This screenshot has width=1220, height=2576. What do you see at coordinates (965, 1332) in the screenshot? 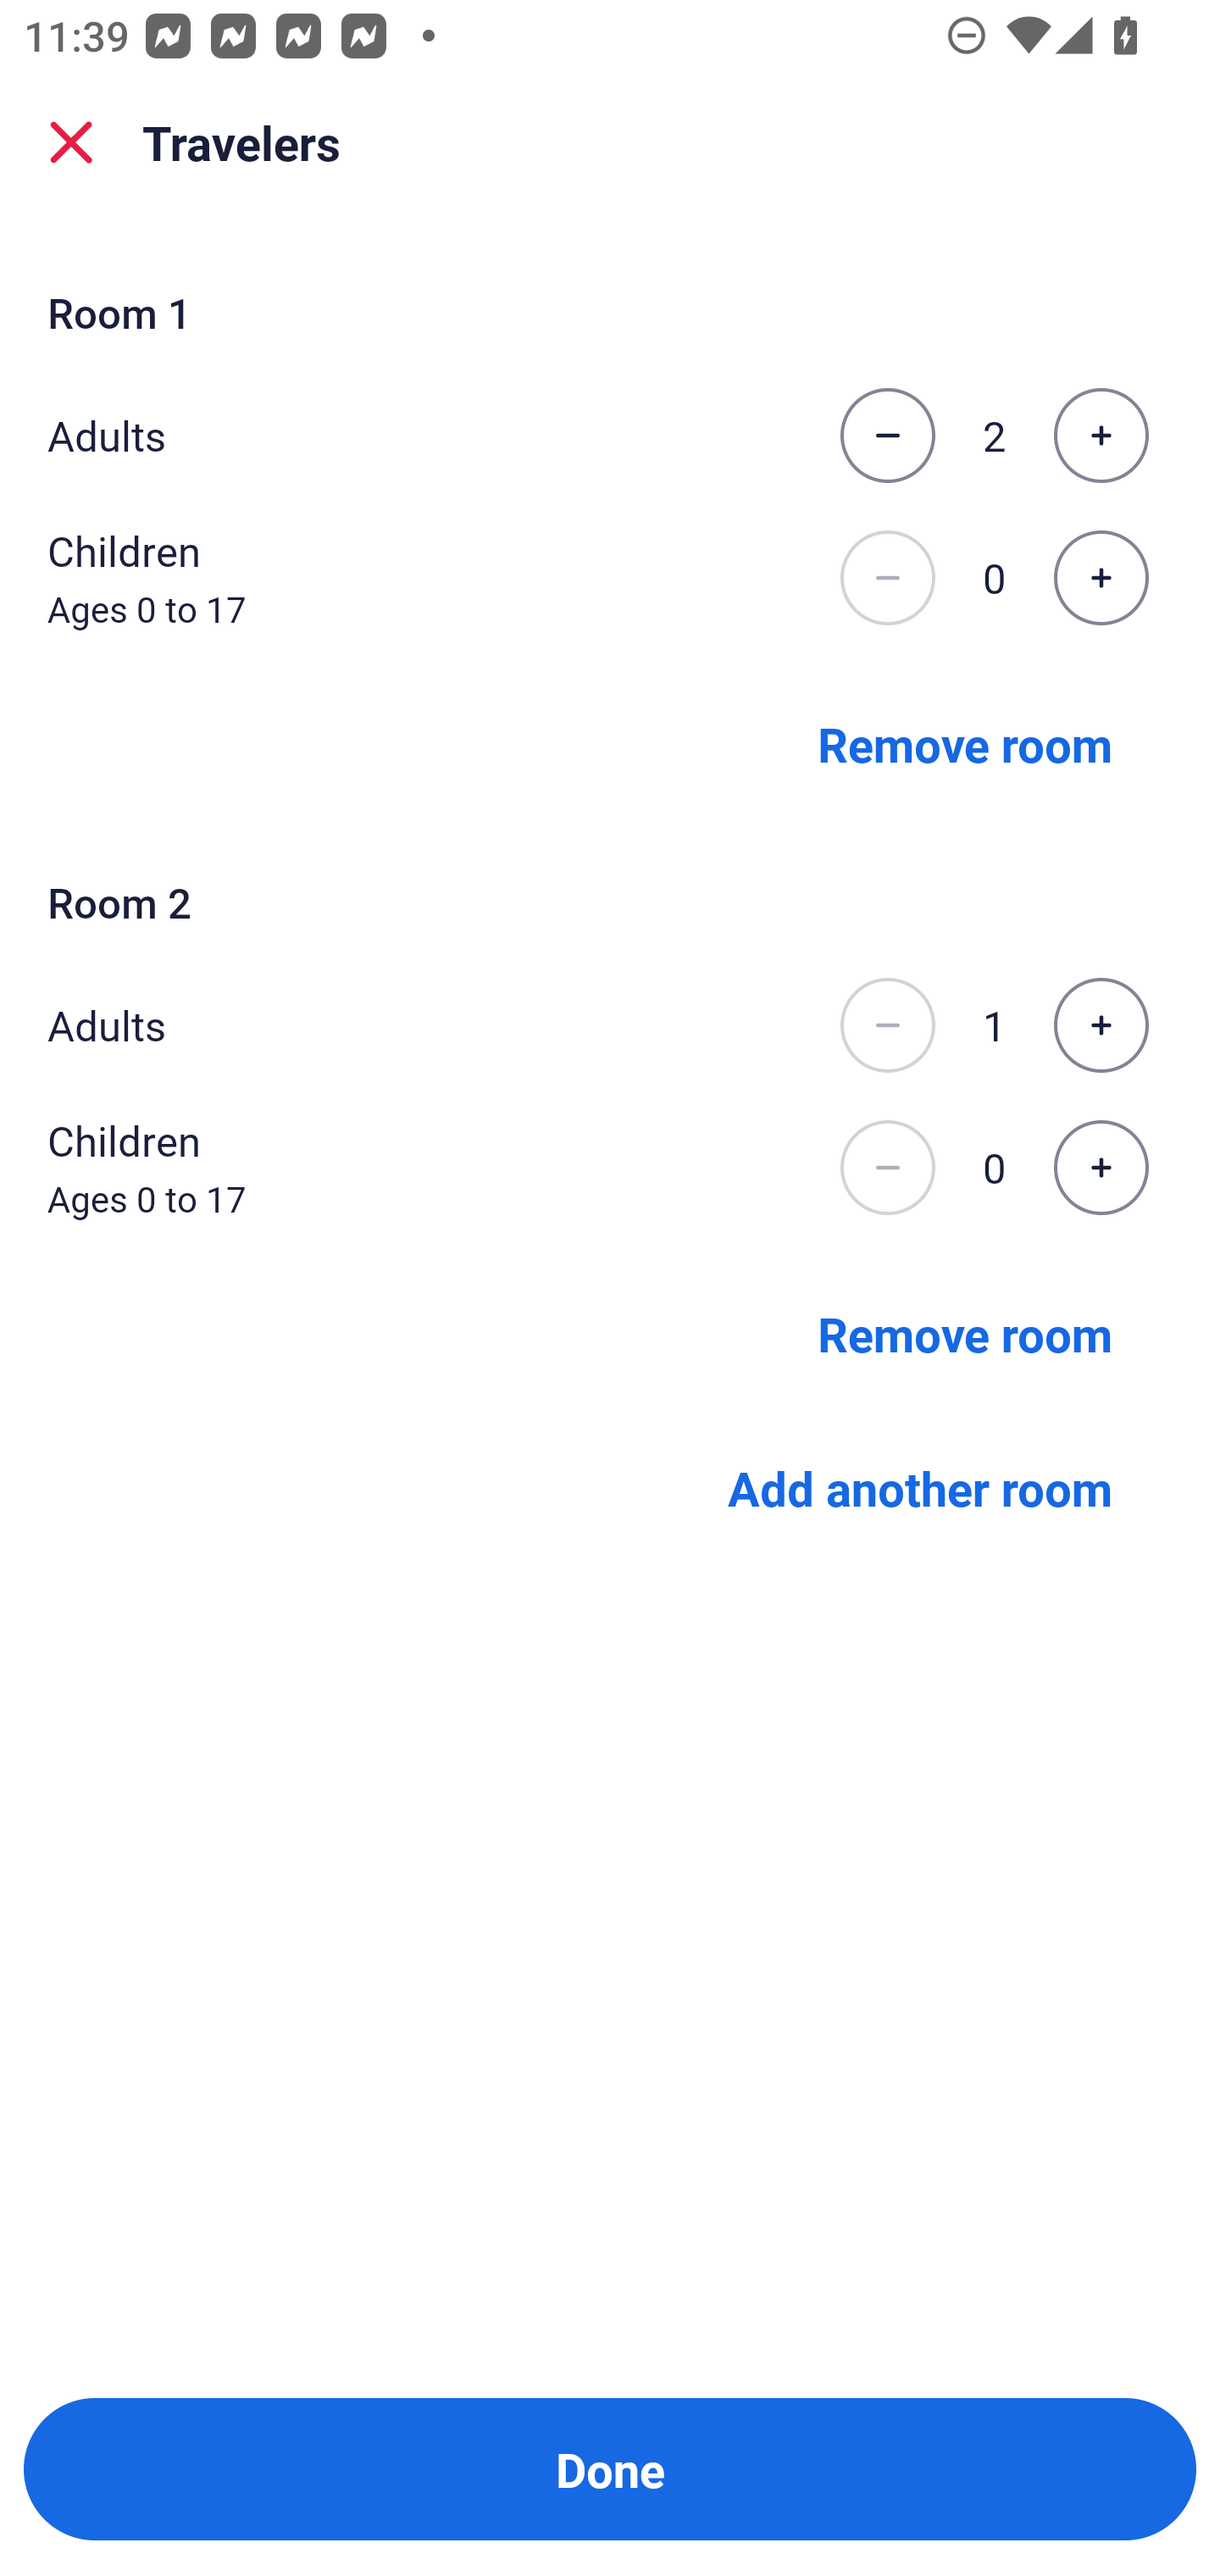
I see `Remove room` at bounding box center [965, 1332].